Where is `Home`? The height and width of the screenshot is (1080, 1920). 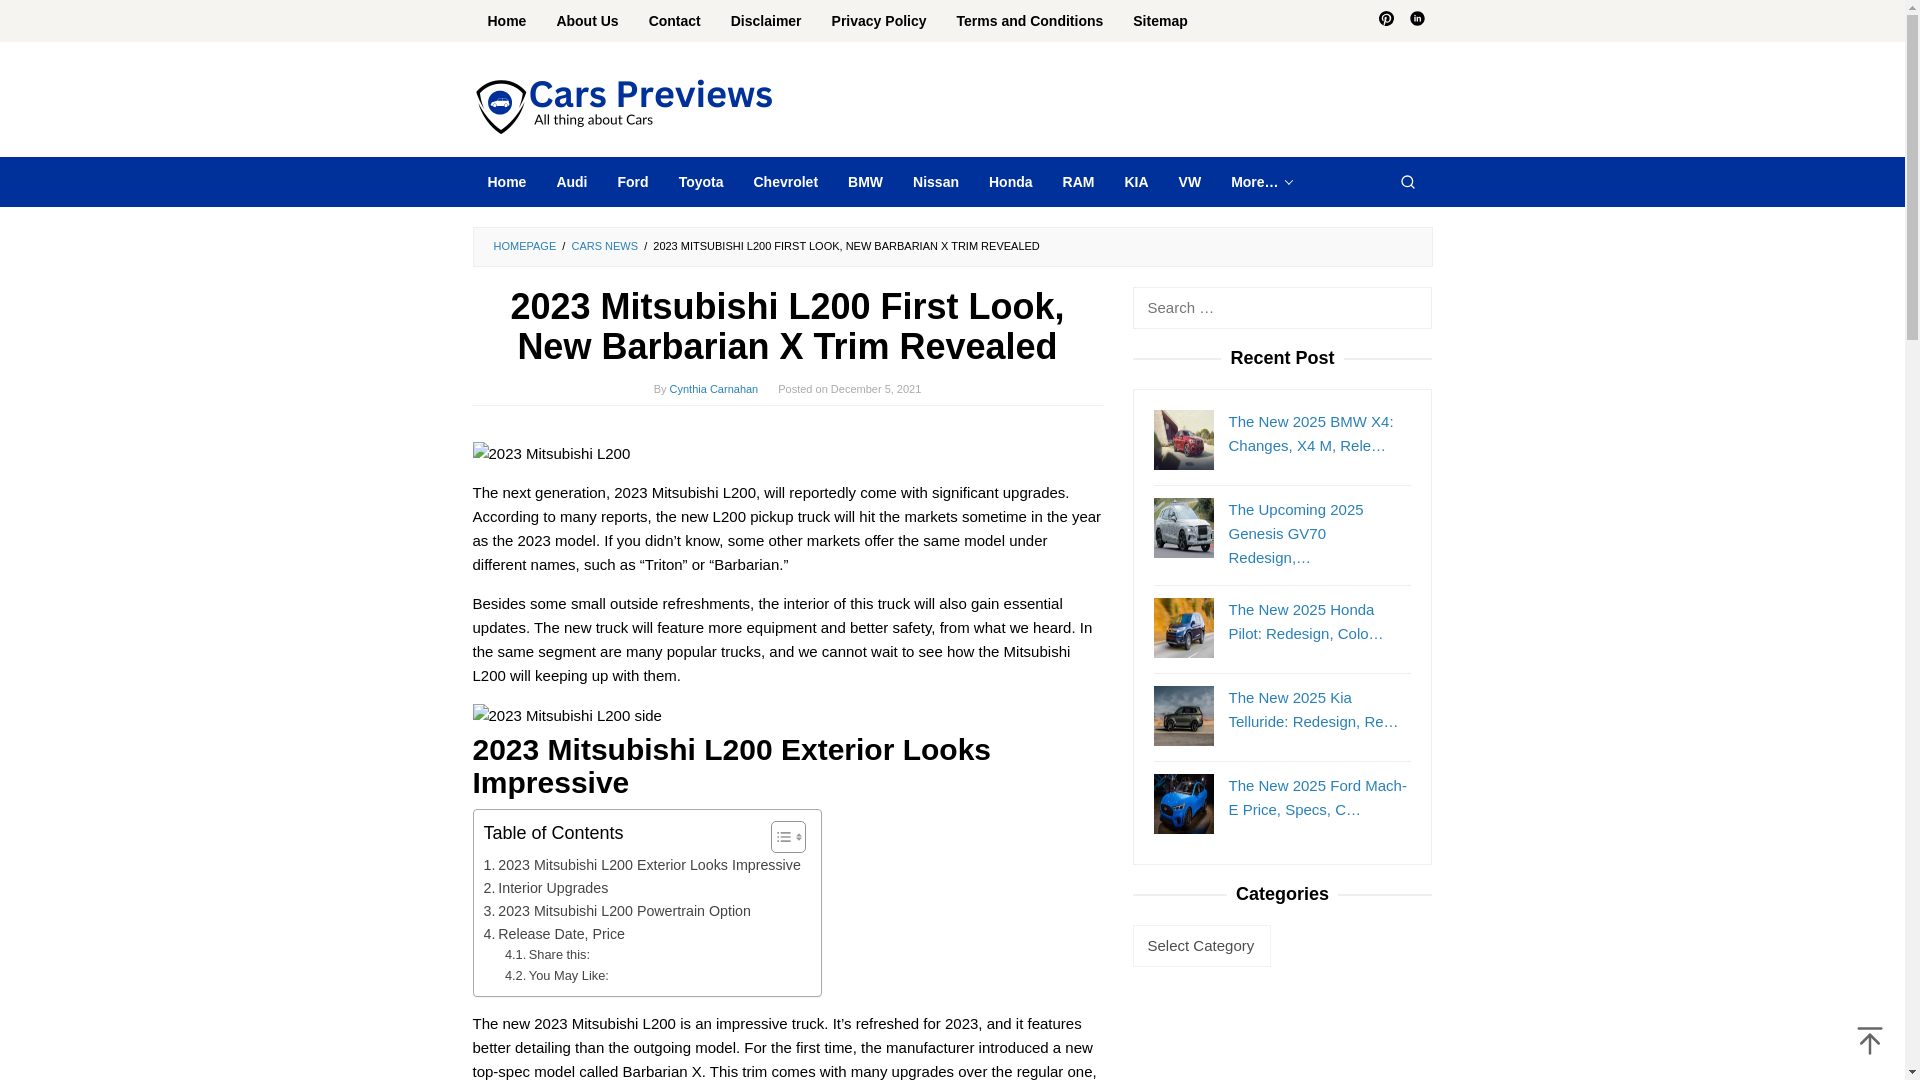
Home is located at coordinates (506, 21).